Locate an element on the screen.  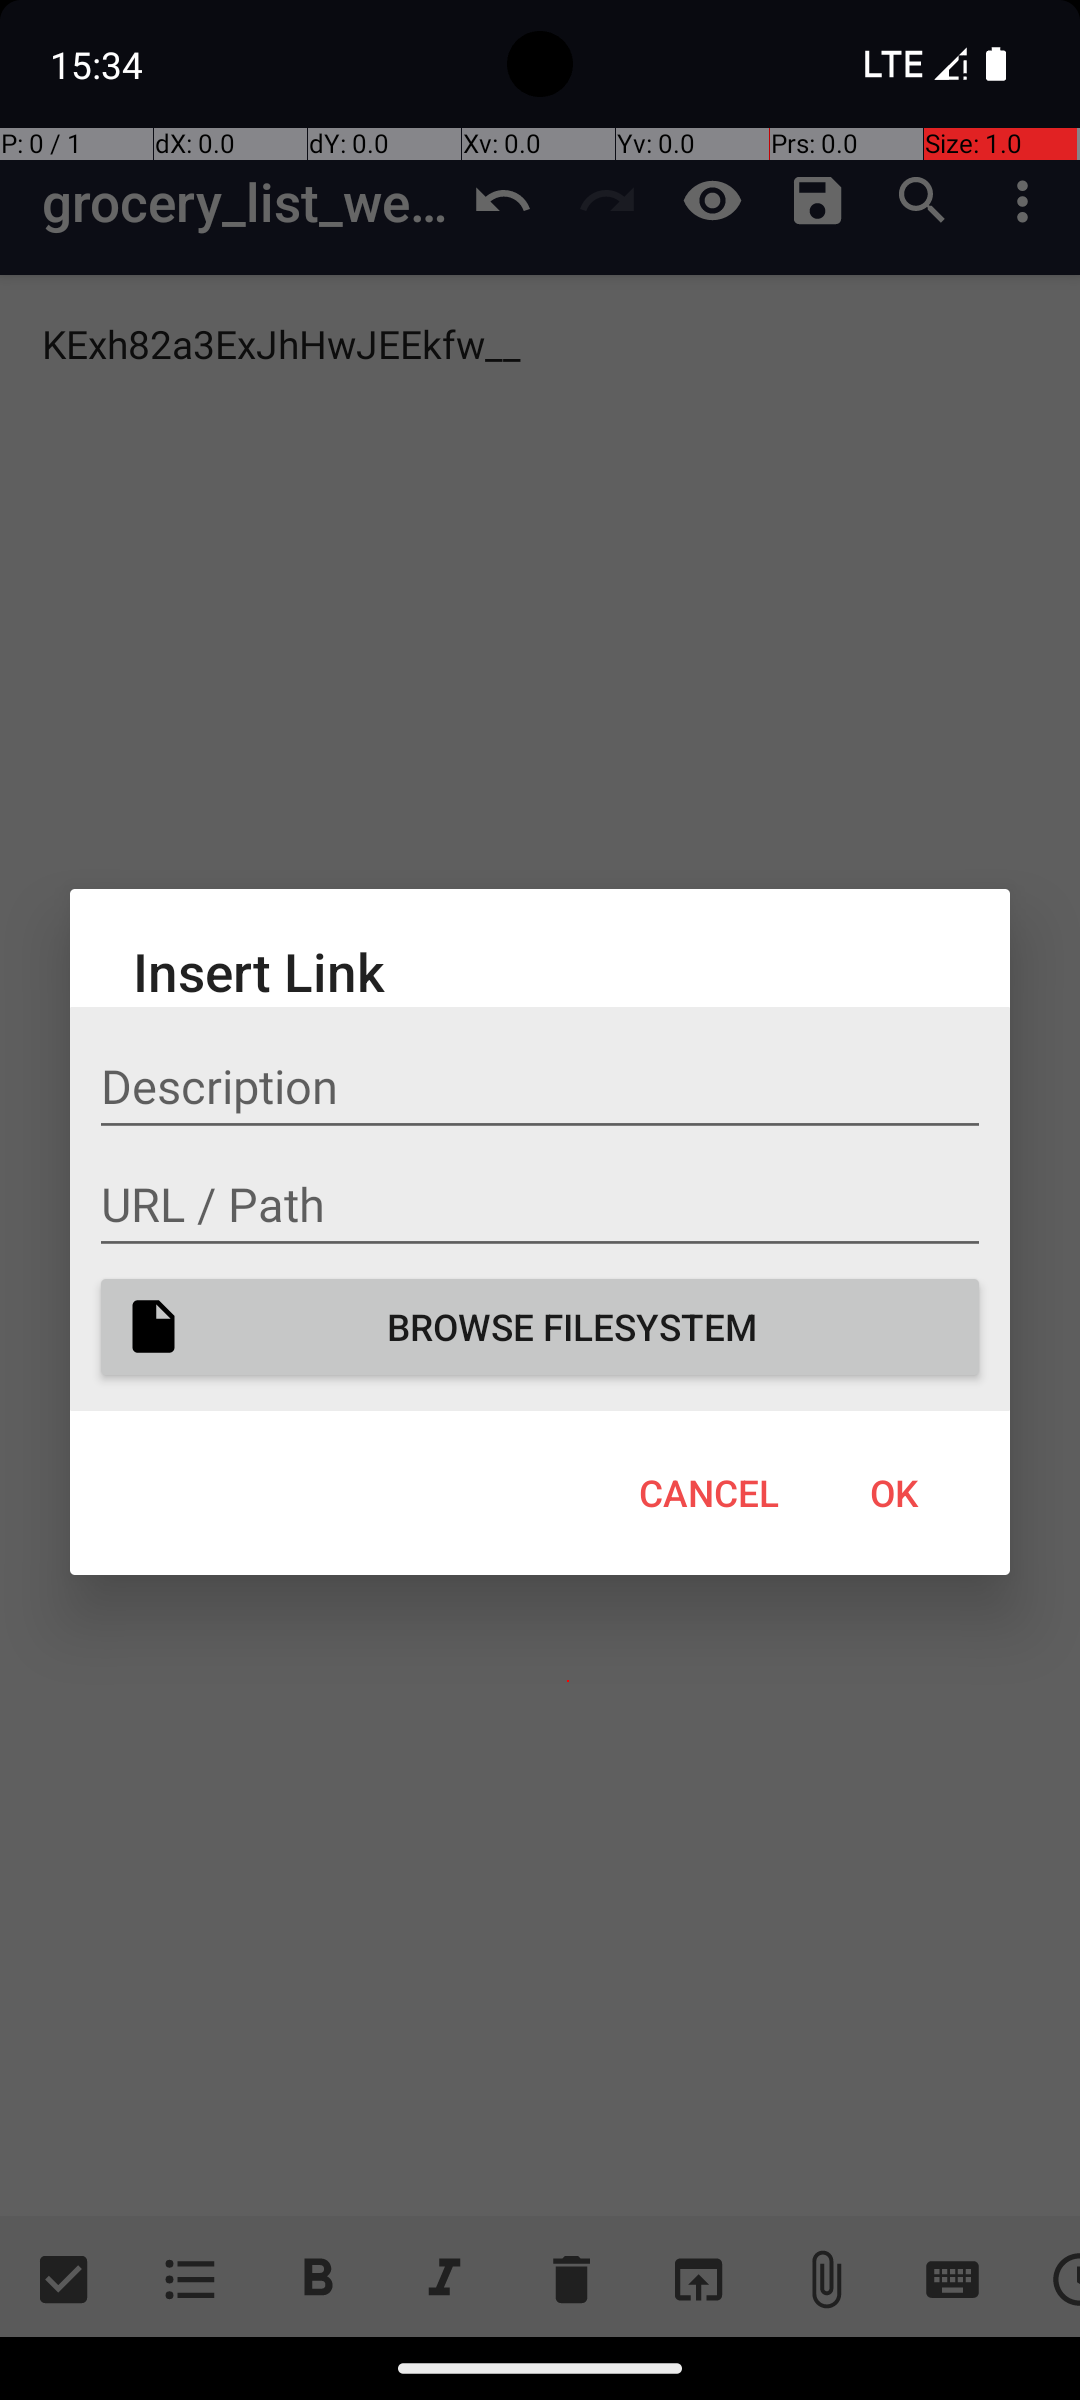
BROWSE FILESYSTEM is located at coordinates (540, 1326).